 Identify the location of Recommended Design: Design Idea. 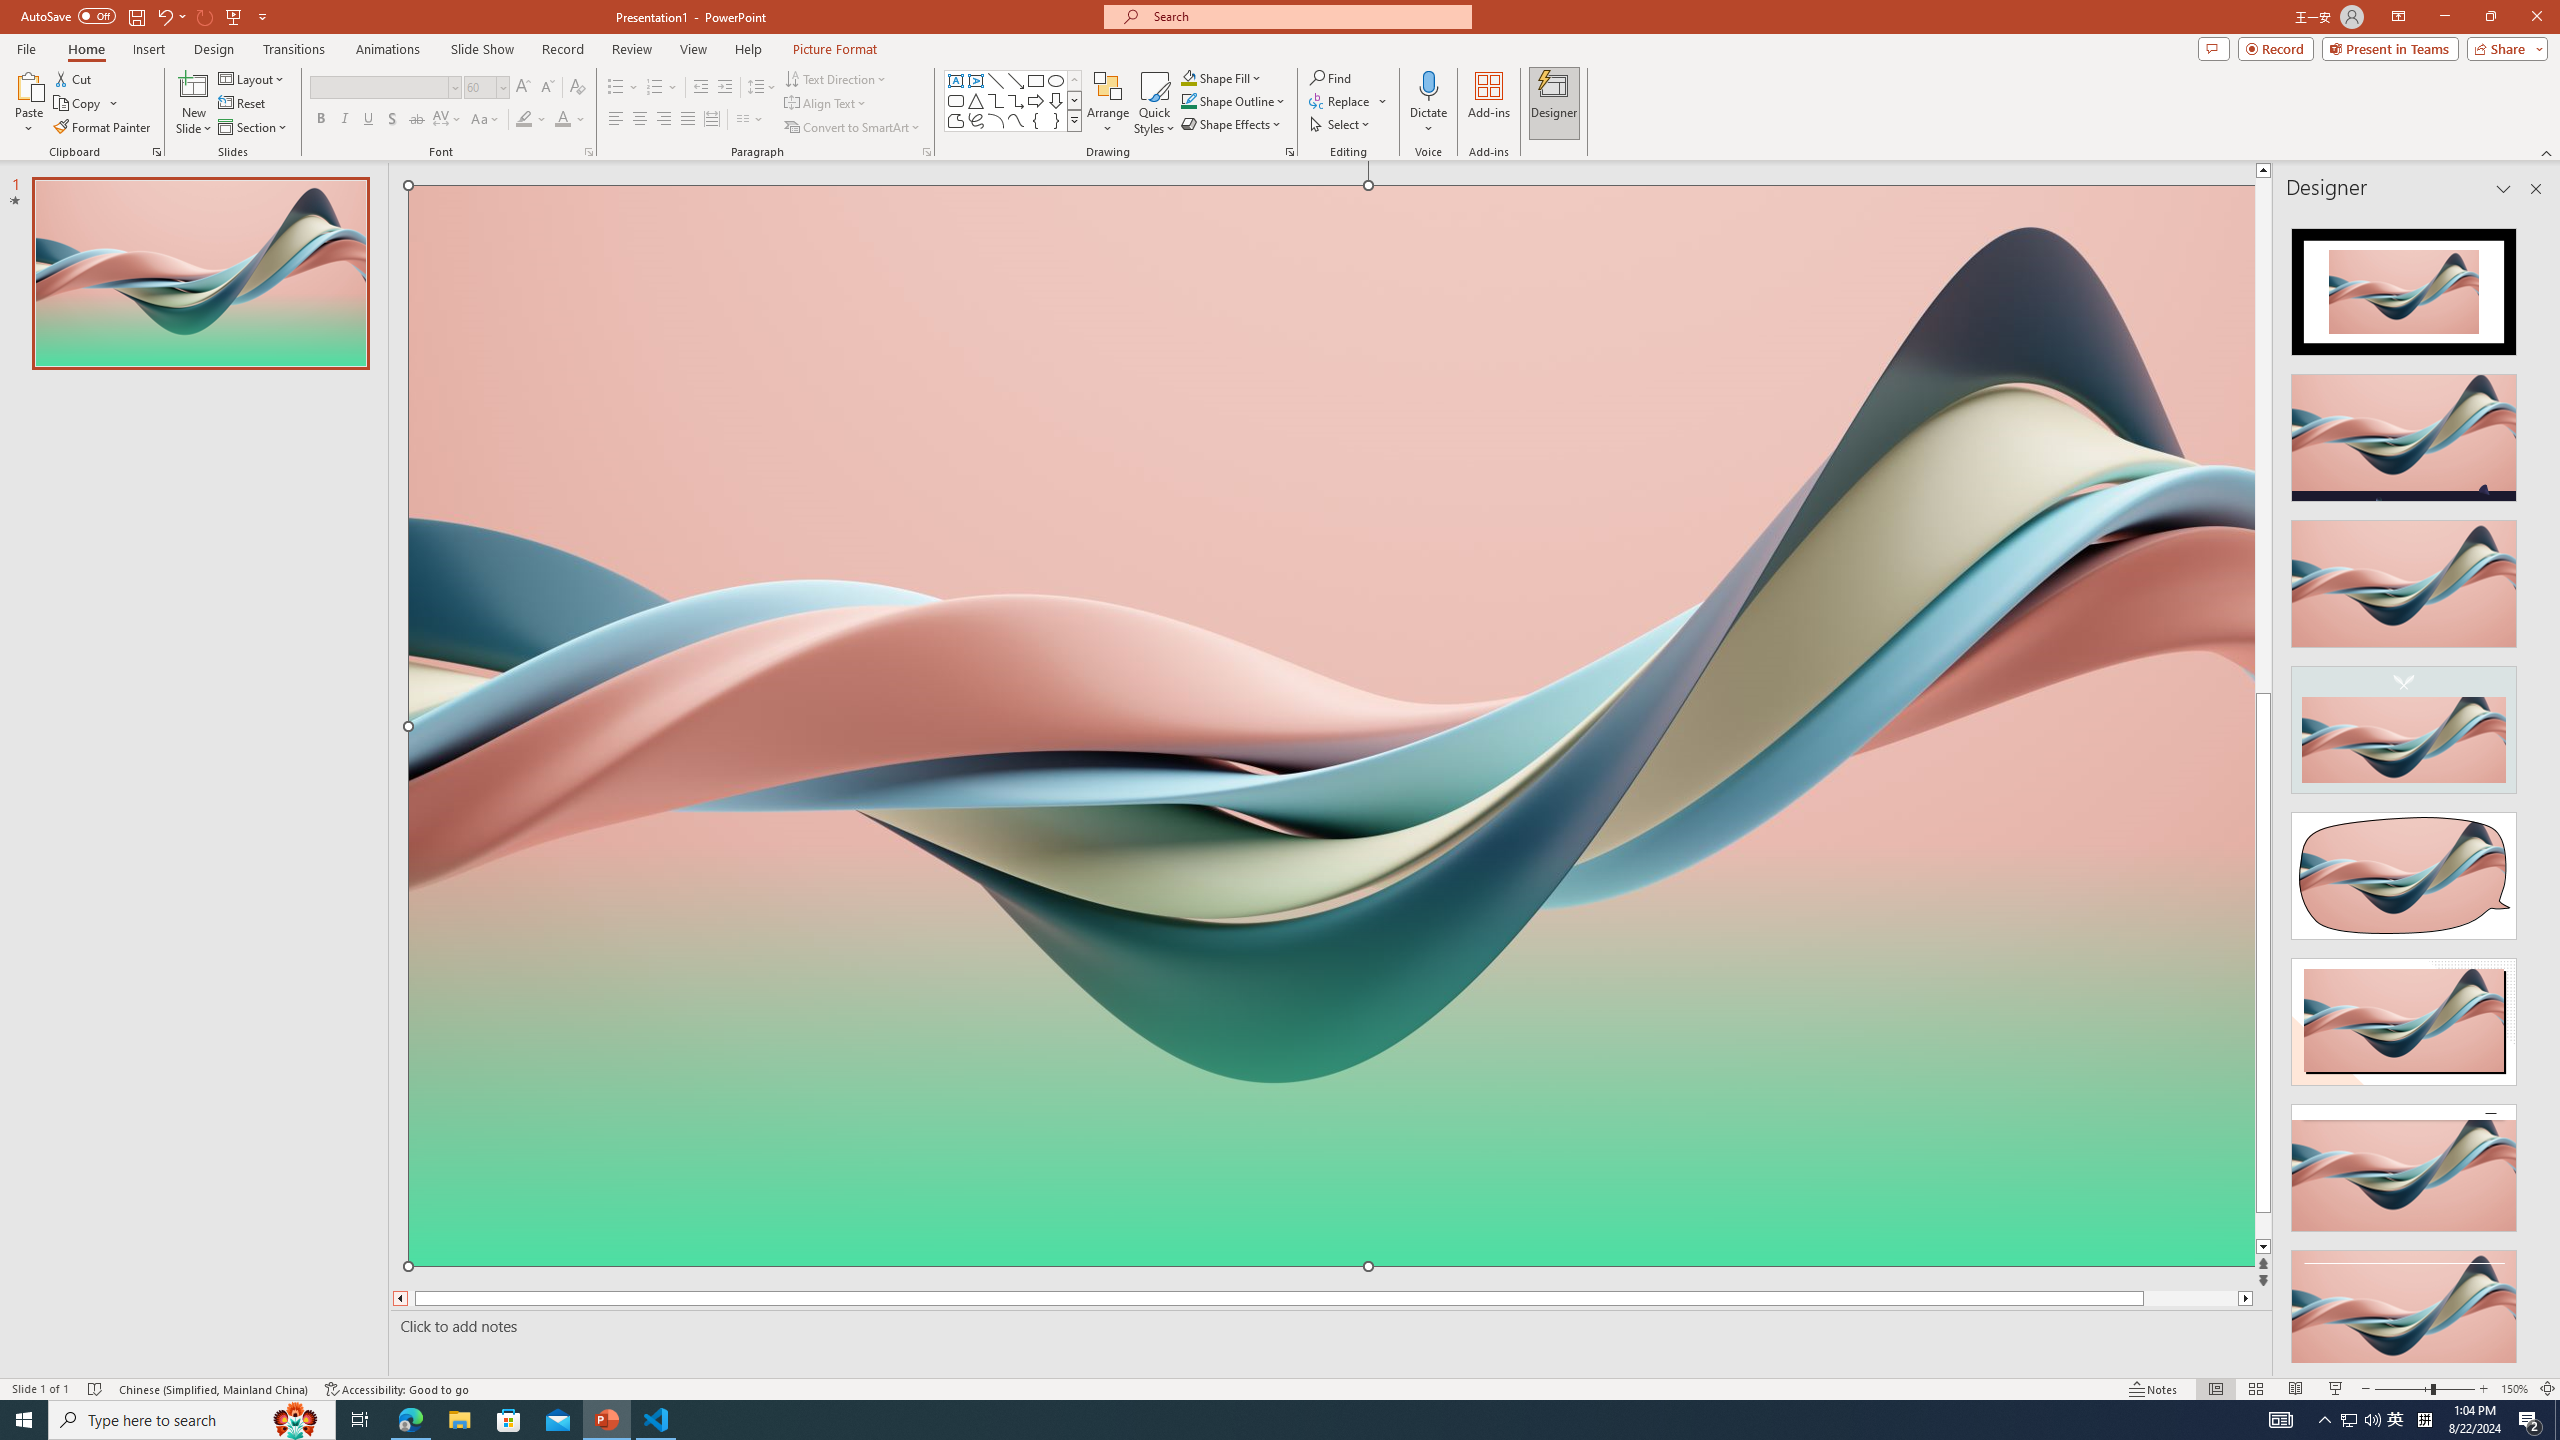
(2404, 286).